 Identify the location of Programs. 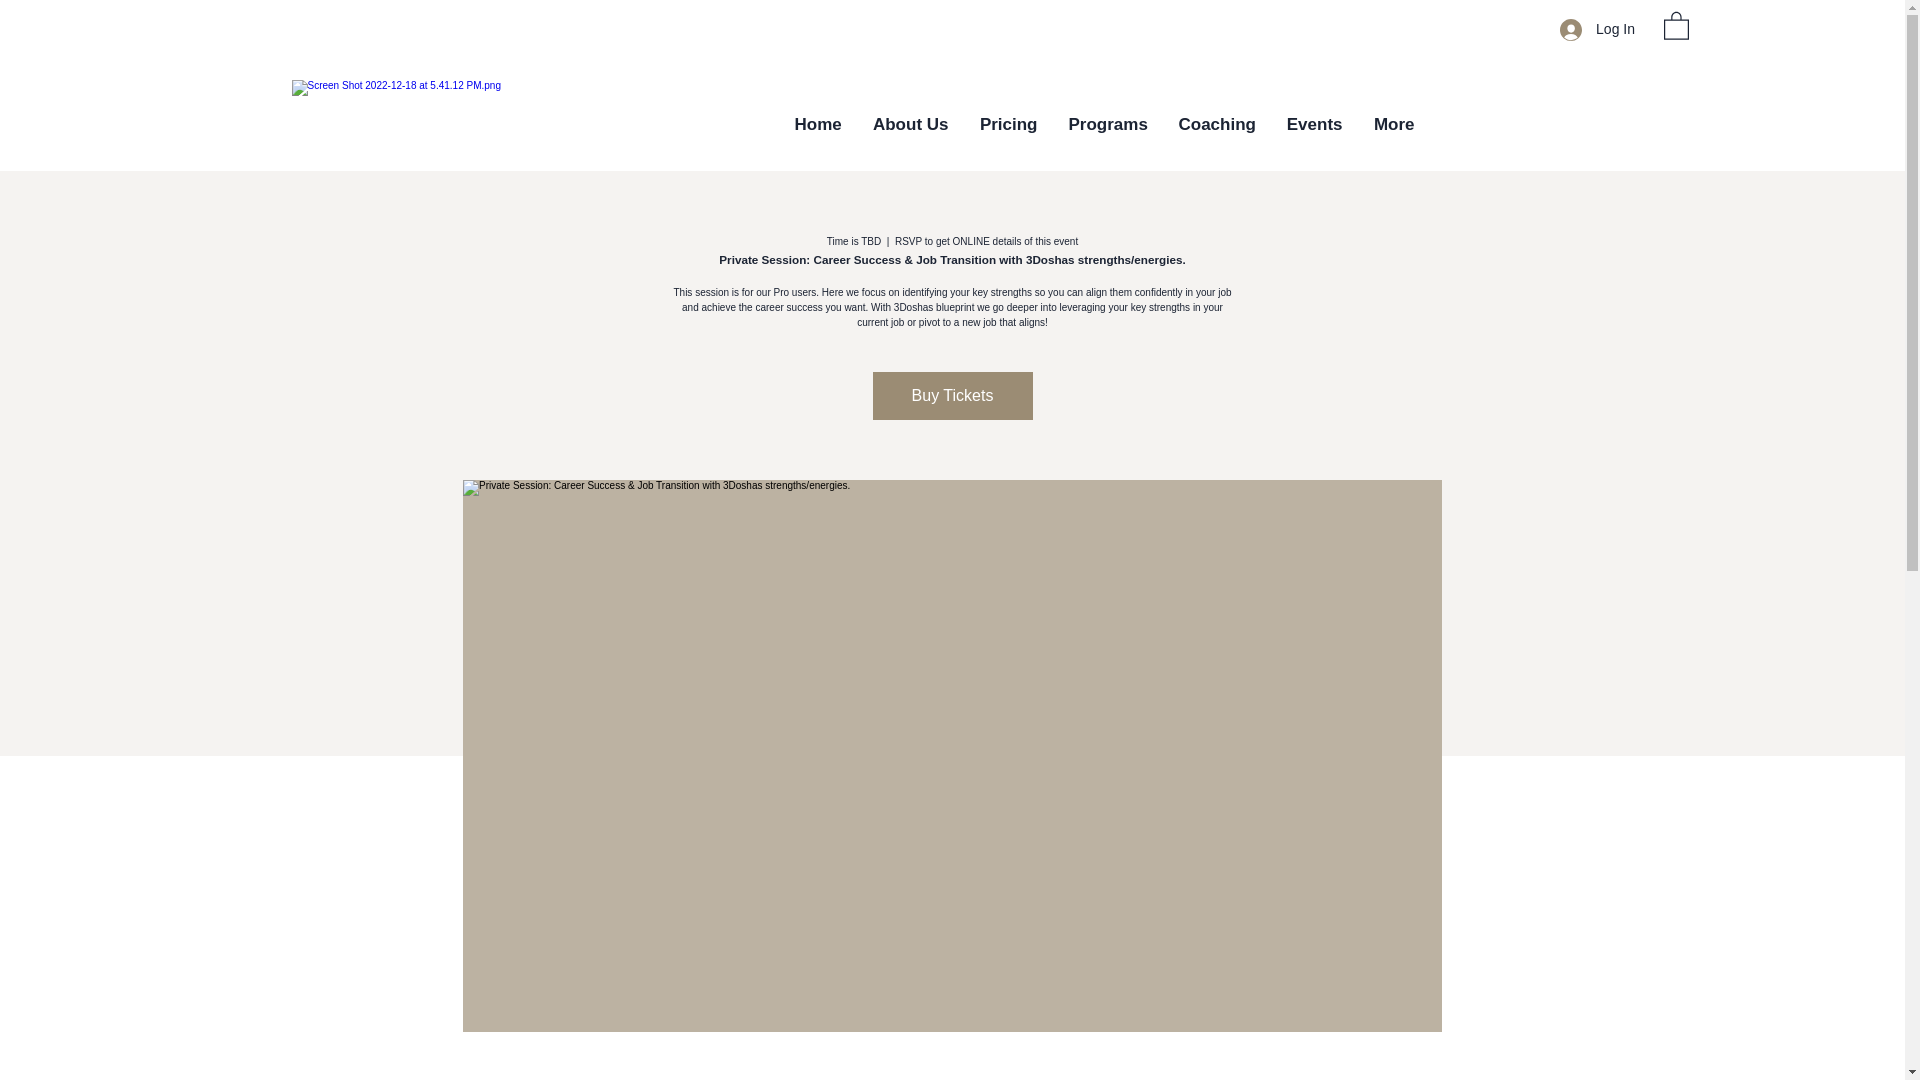
(1106, 124).